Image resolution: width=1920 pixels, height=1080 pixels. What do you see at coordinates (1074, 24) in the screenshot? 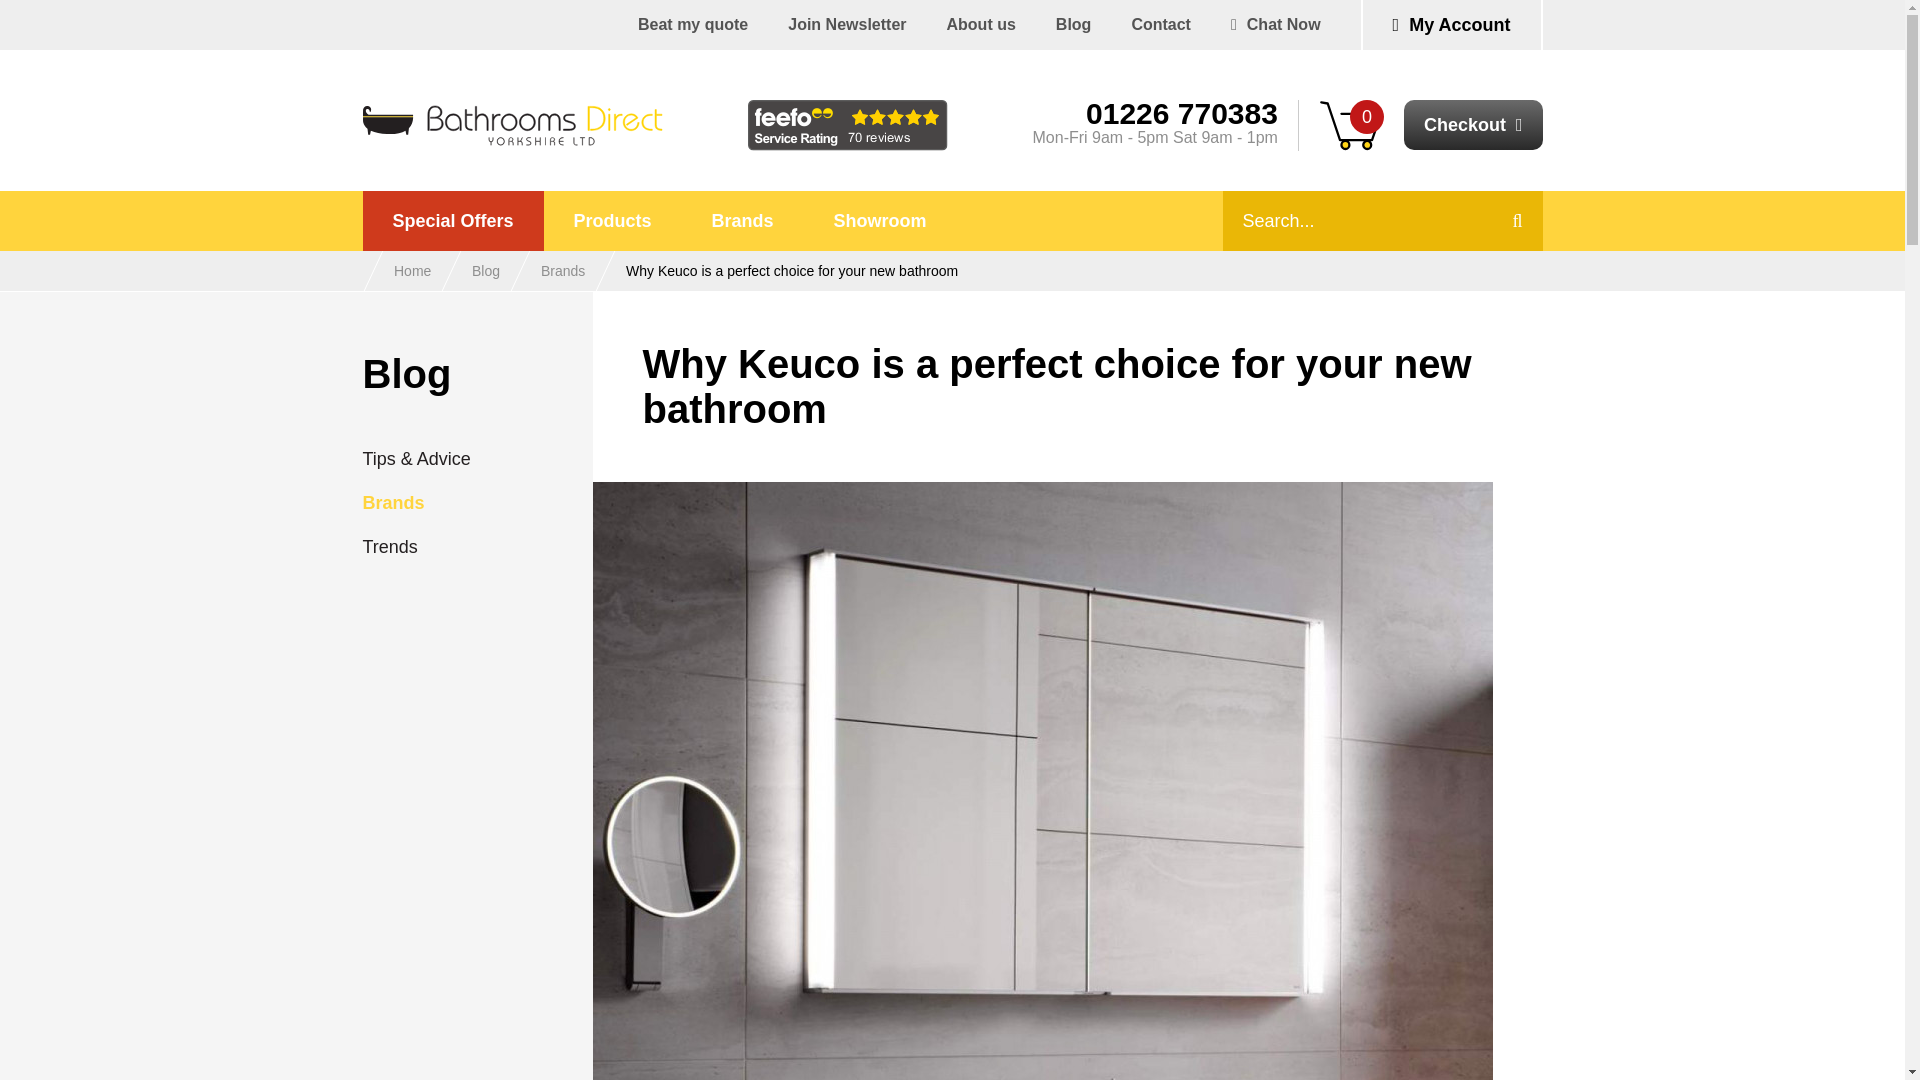
I see `Blog` at bounding box center [1074, 24].